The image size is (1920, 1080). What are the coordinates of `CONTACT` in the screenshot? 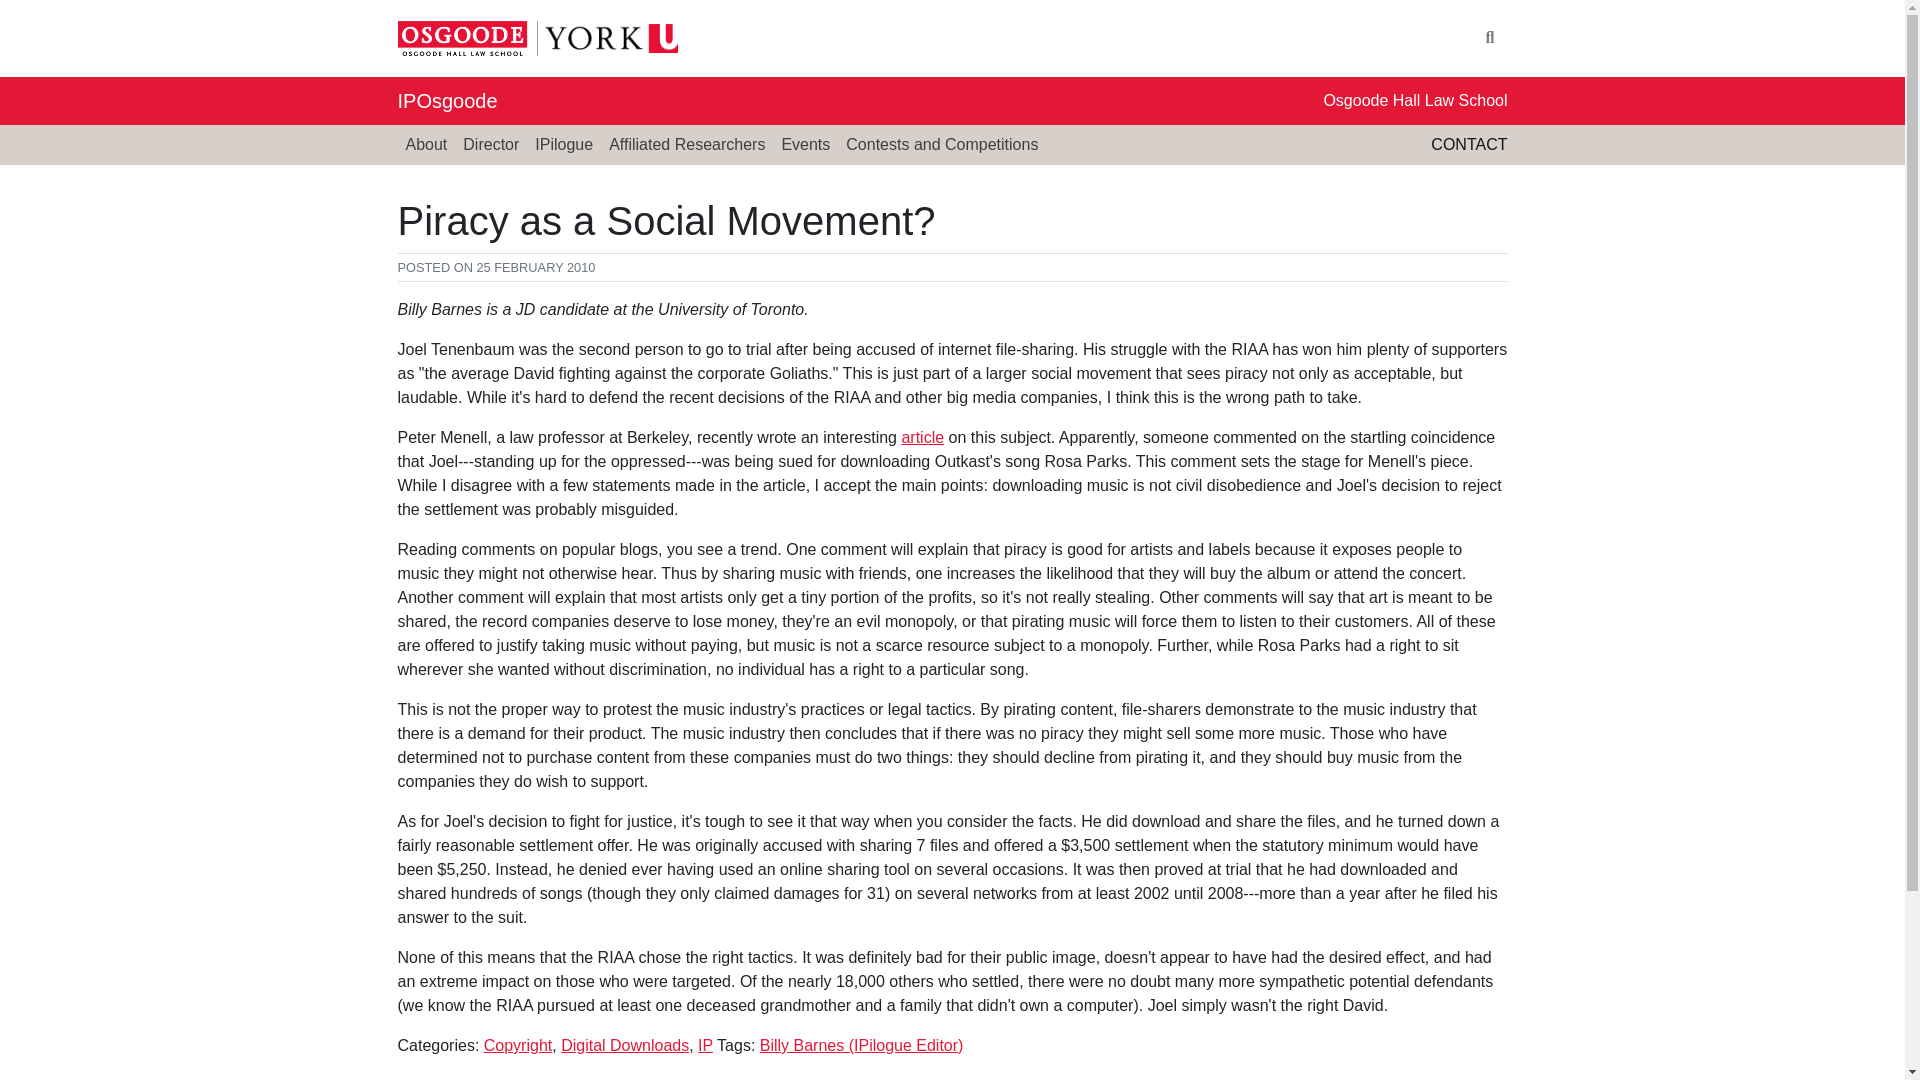 It's located at (1468, 144).